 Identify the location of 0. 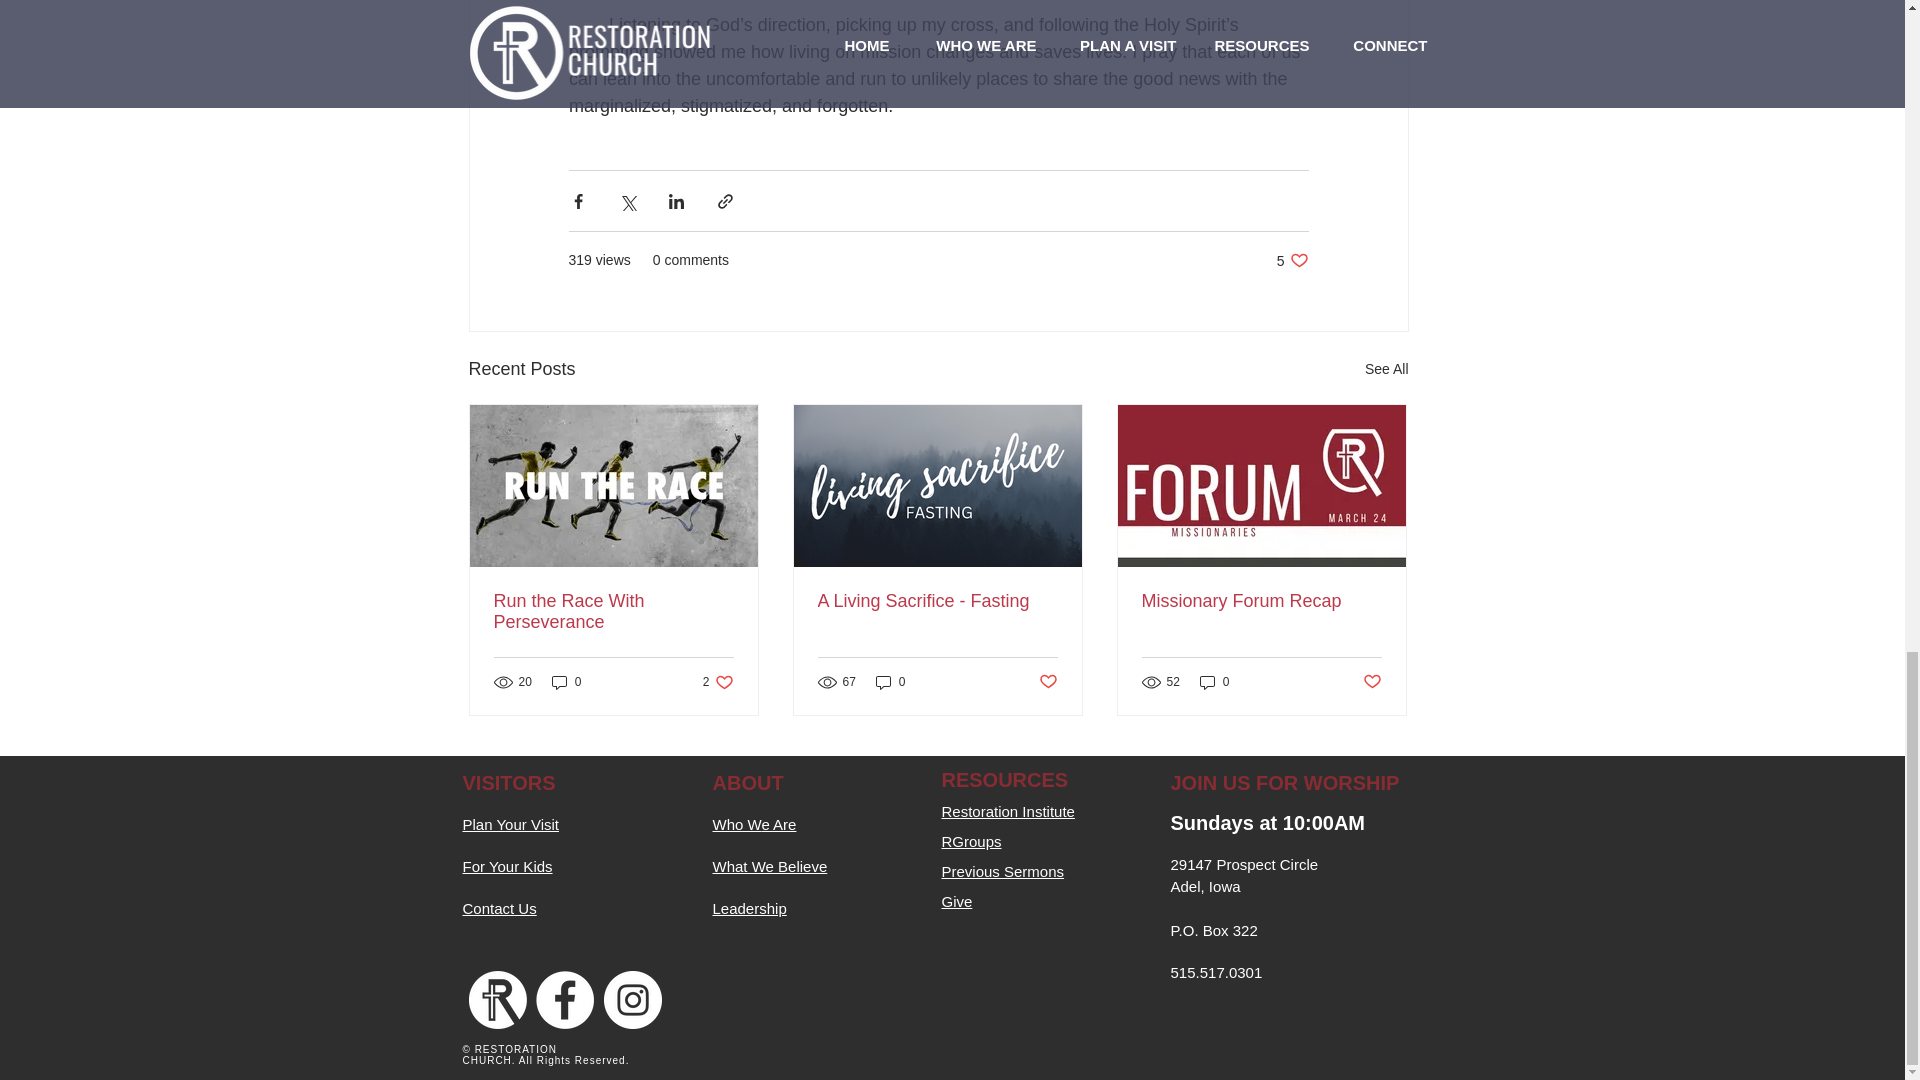
(890, 682).